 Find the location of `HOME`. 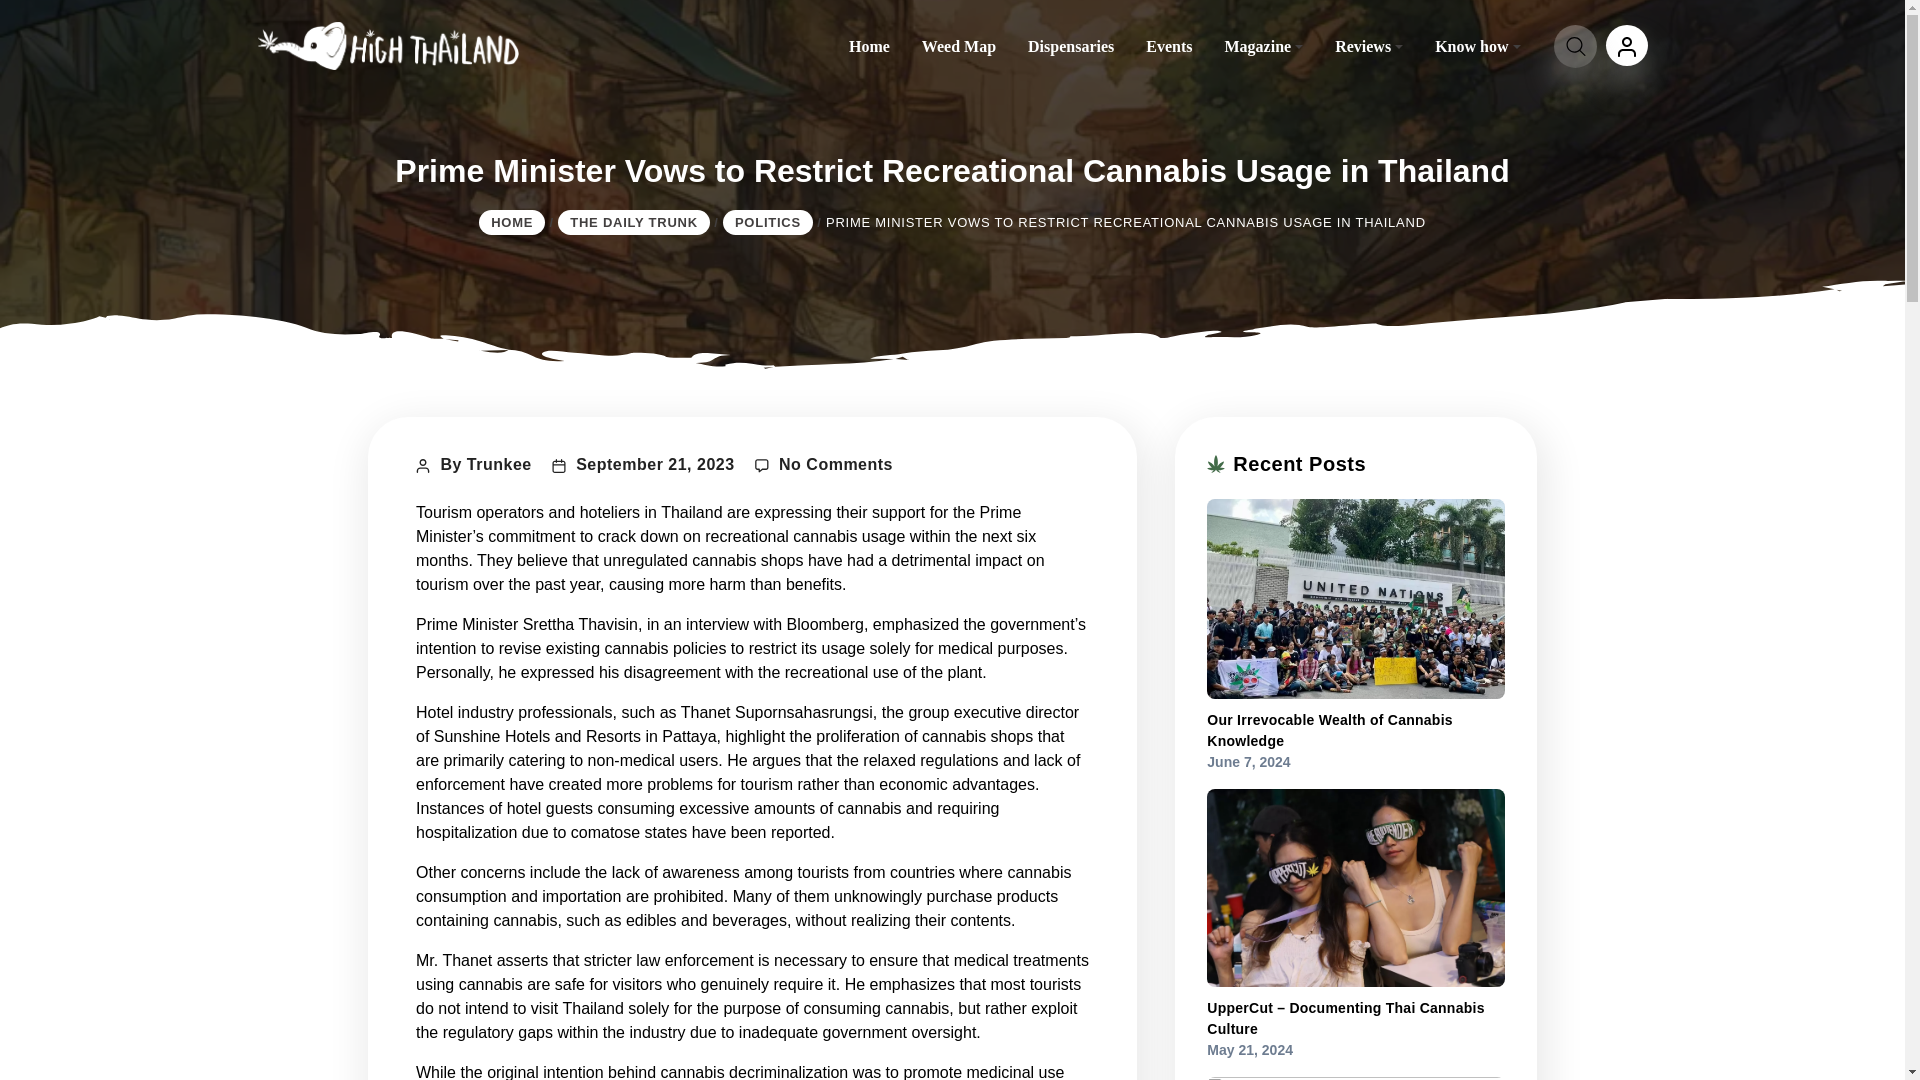

HOME is located at coordinates (512, 222).